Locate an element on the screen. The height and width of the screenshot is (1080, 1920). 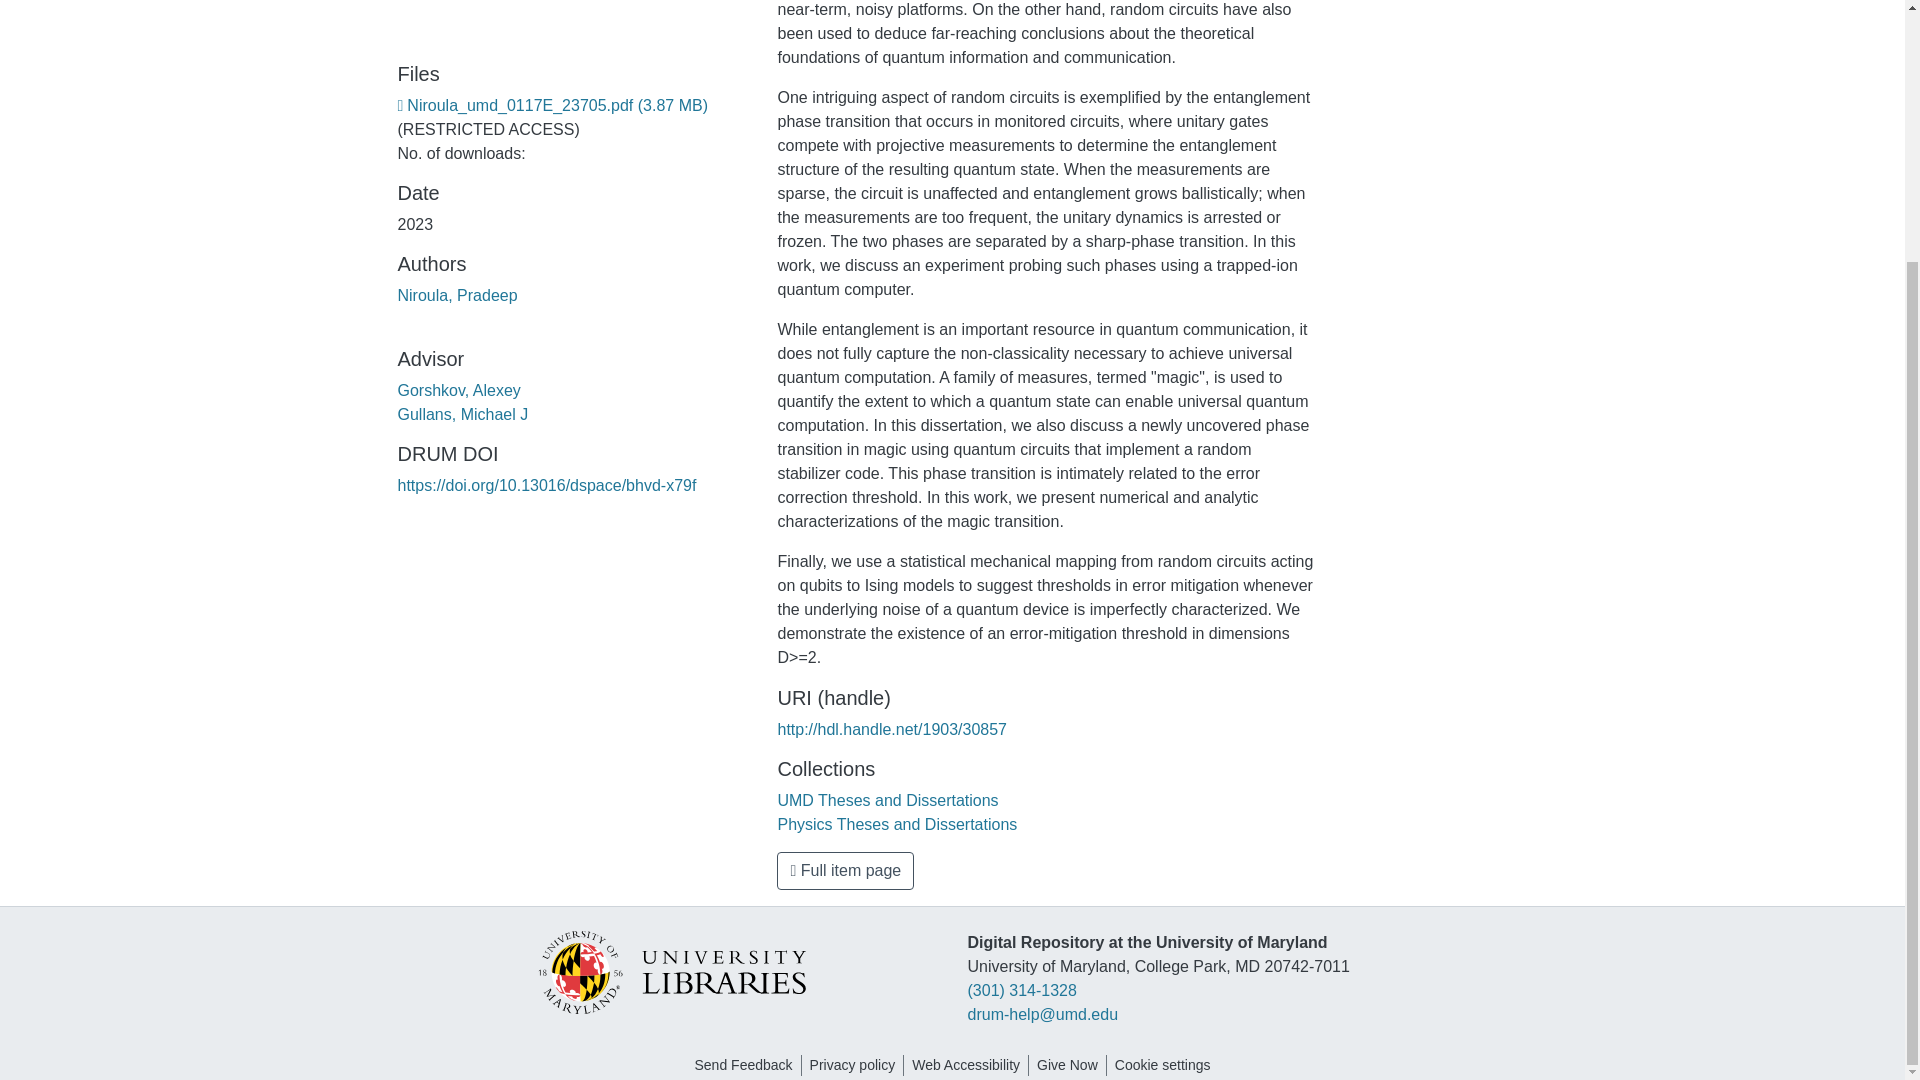
Full item page is located at coordinates (845, 870).